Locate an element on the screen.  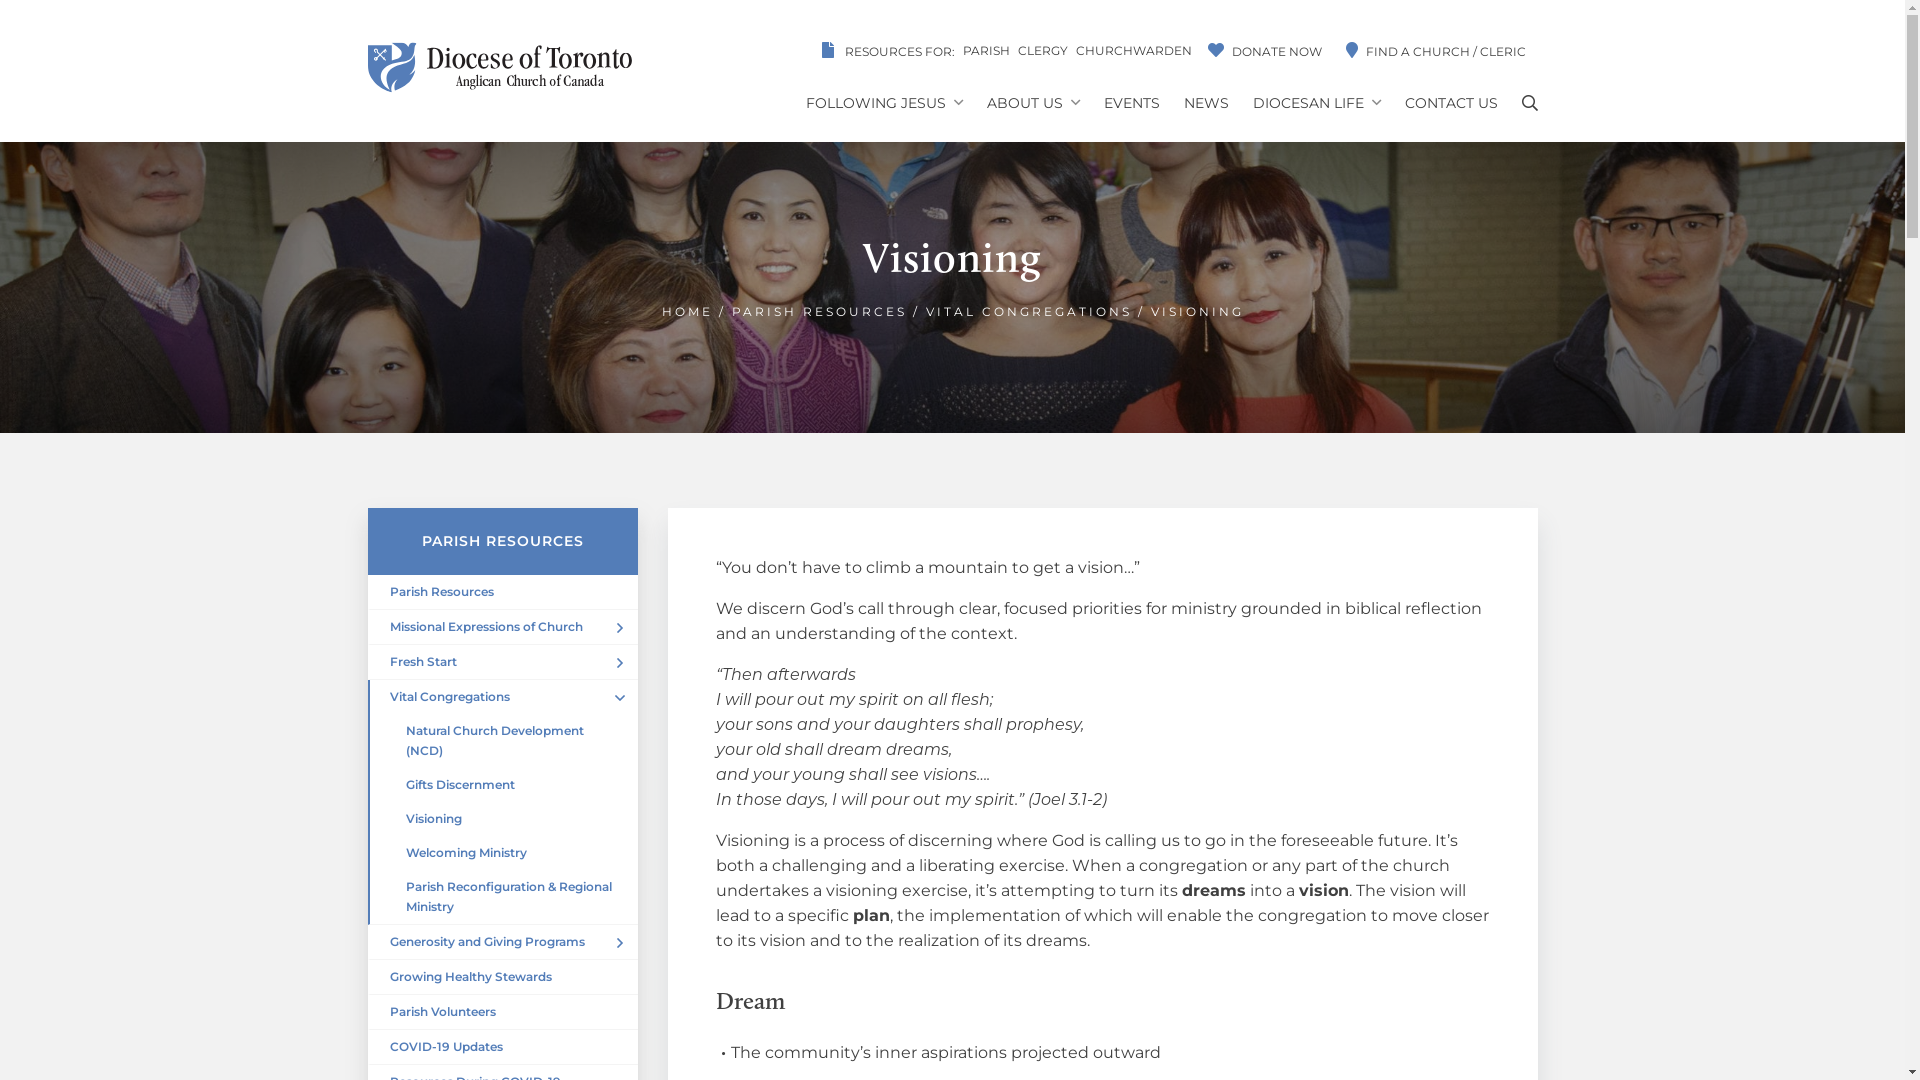
DIOCESAN LIFE is located at coordinates (1316, 104).